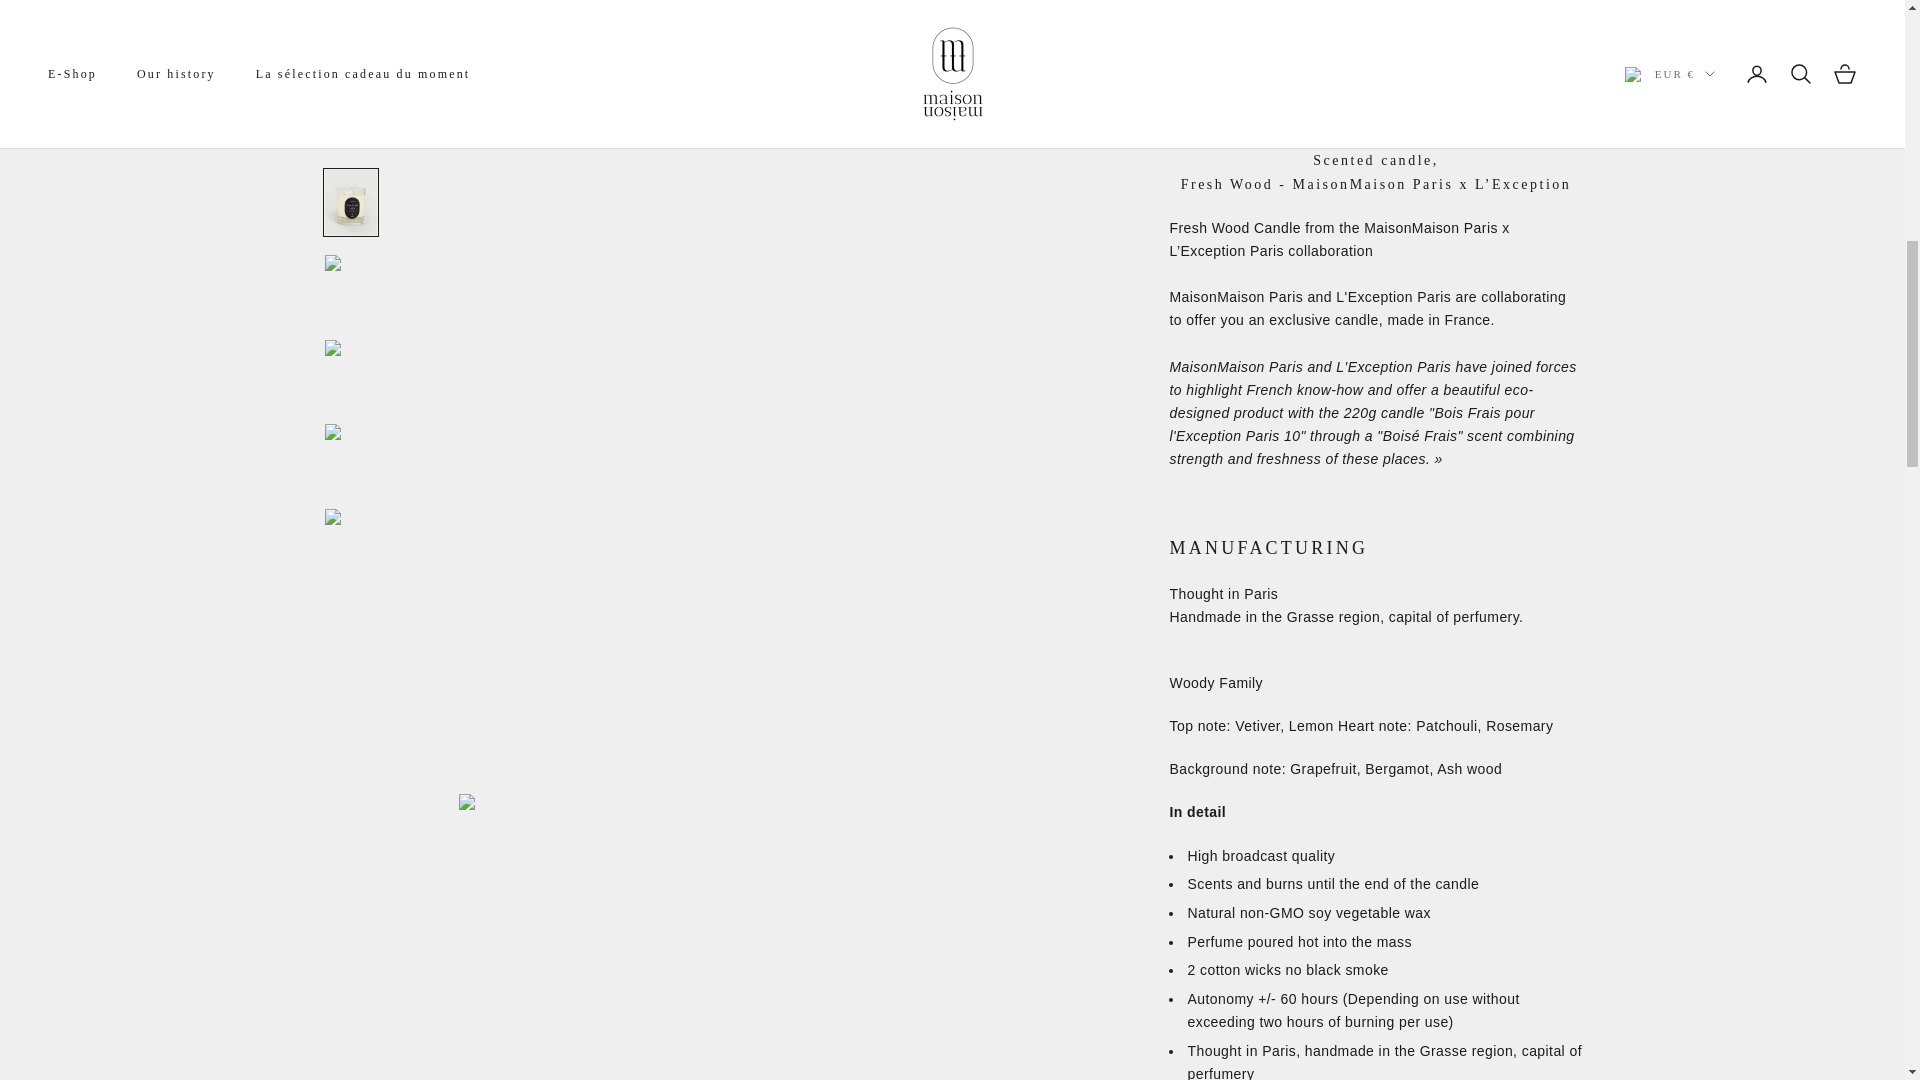 The width and height of the screenshot is (1920, 1080). I want to click on Page 35, so click(1376, 226).